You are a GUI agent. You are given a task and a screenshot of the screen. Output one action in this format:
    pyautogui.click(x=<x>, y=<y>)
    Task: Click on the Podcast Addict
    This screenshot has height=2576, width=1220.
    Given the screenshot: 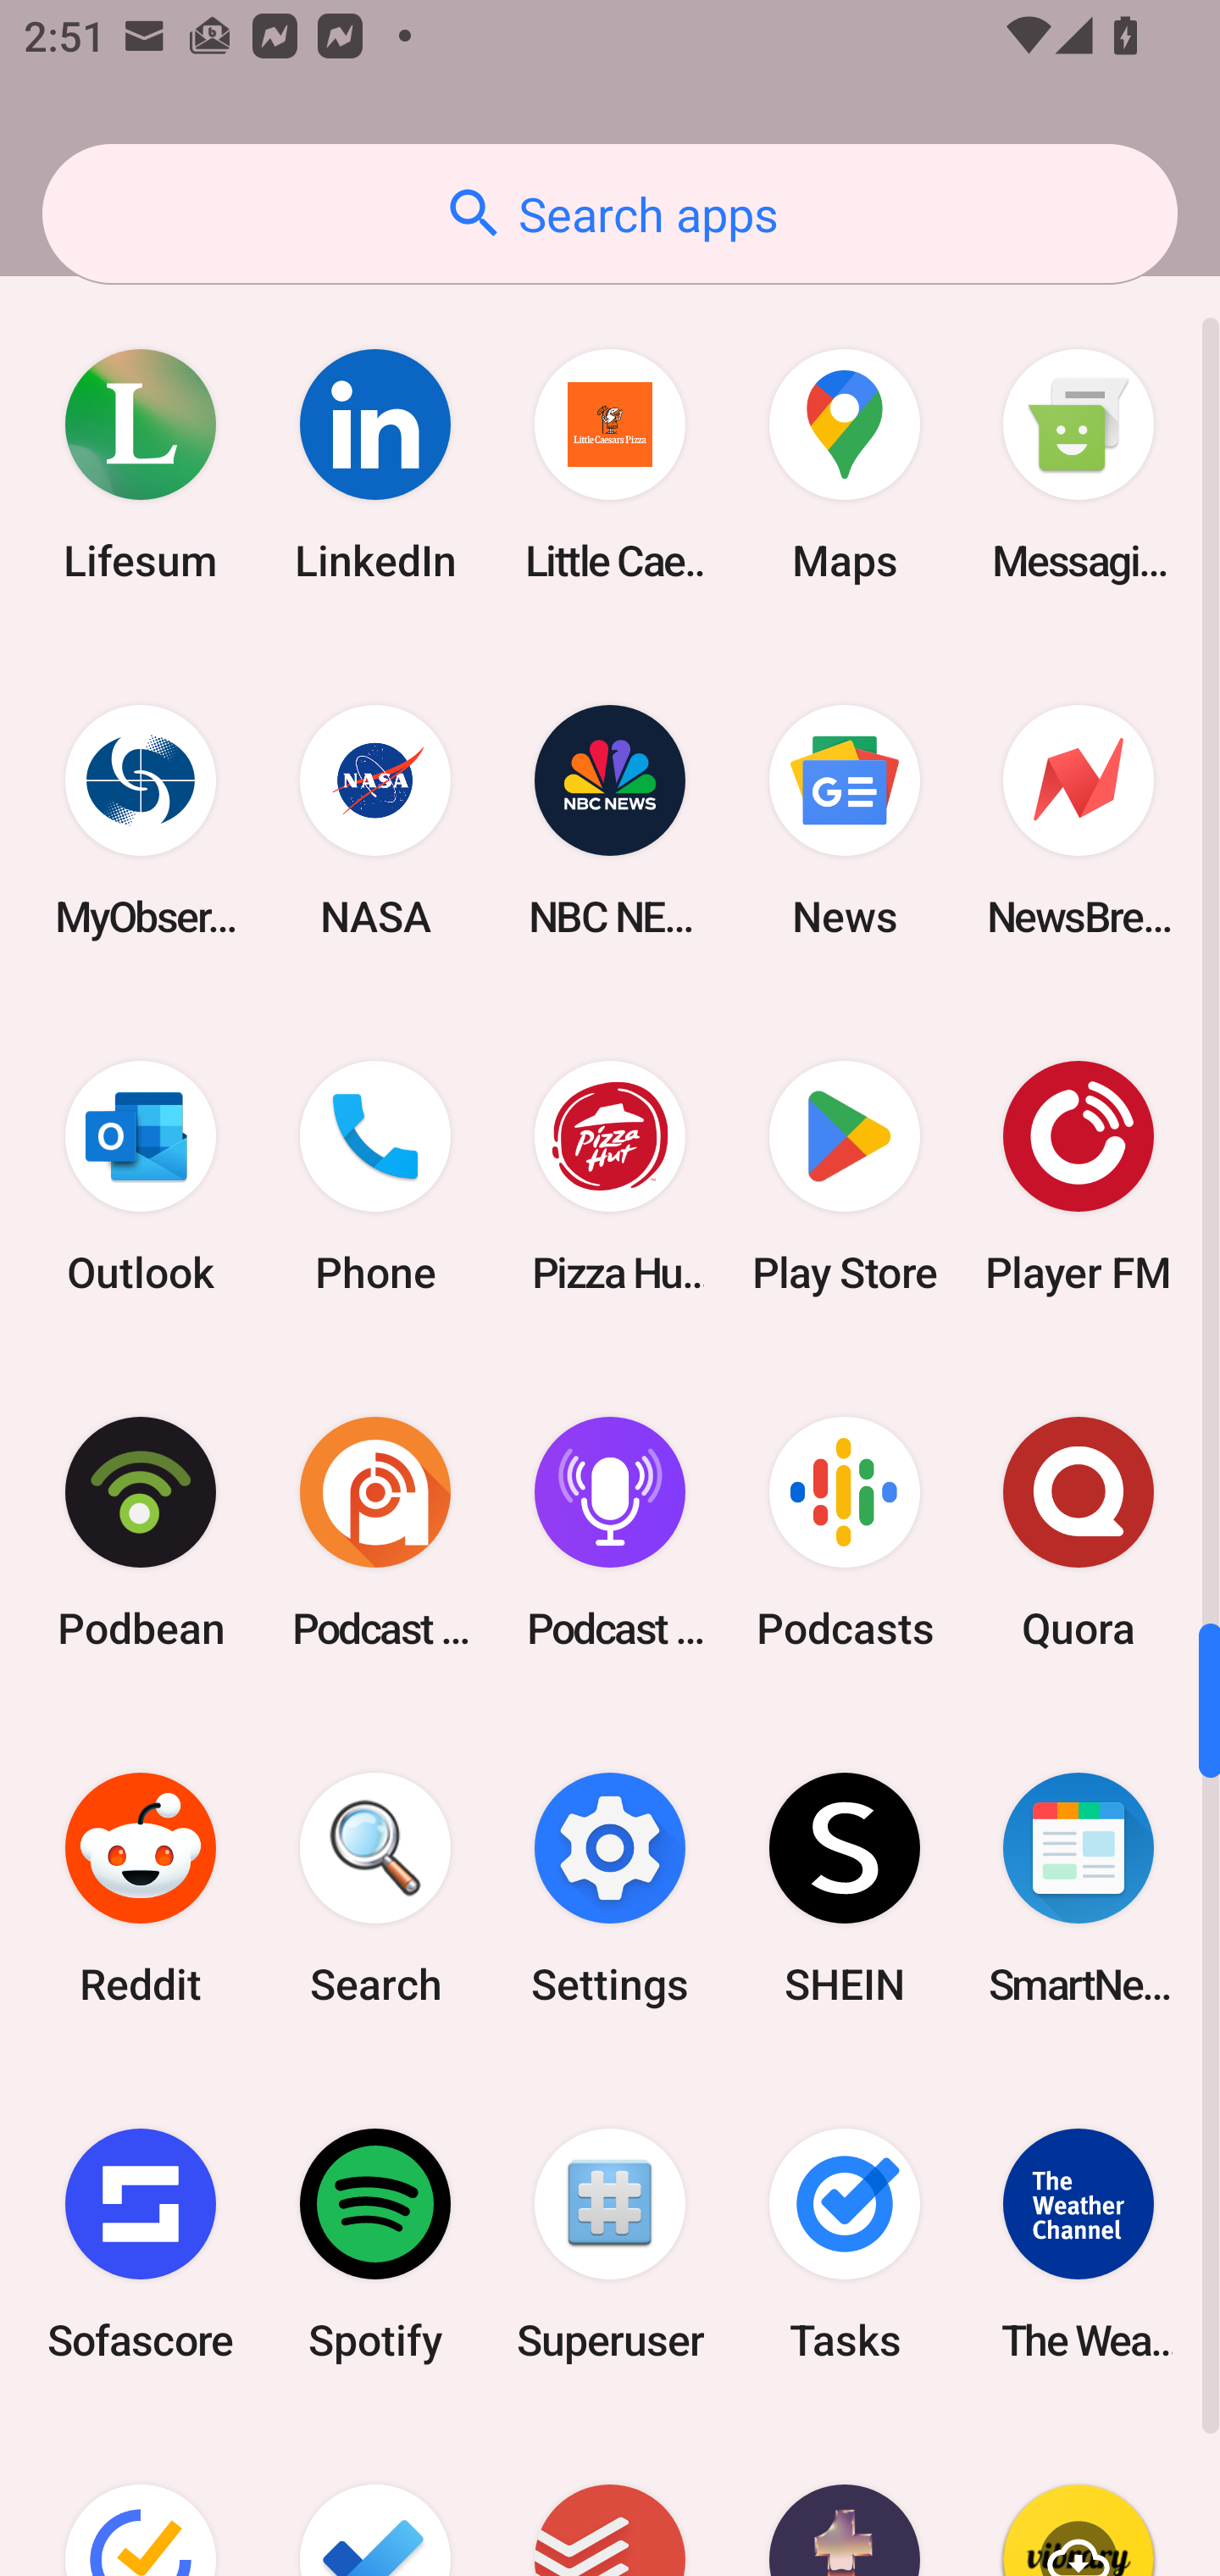 What is the action you would take?
    pyautogui.click(x=375, y=1532)
    